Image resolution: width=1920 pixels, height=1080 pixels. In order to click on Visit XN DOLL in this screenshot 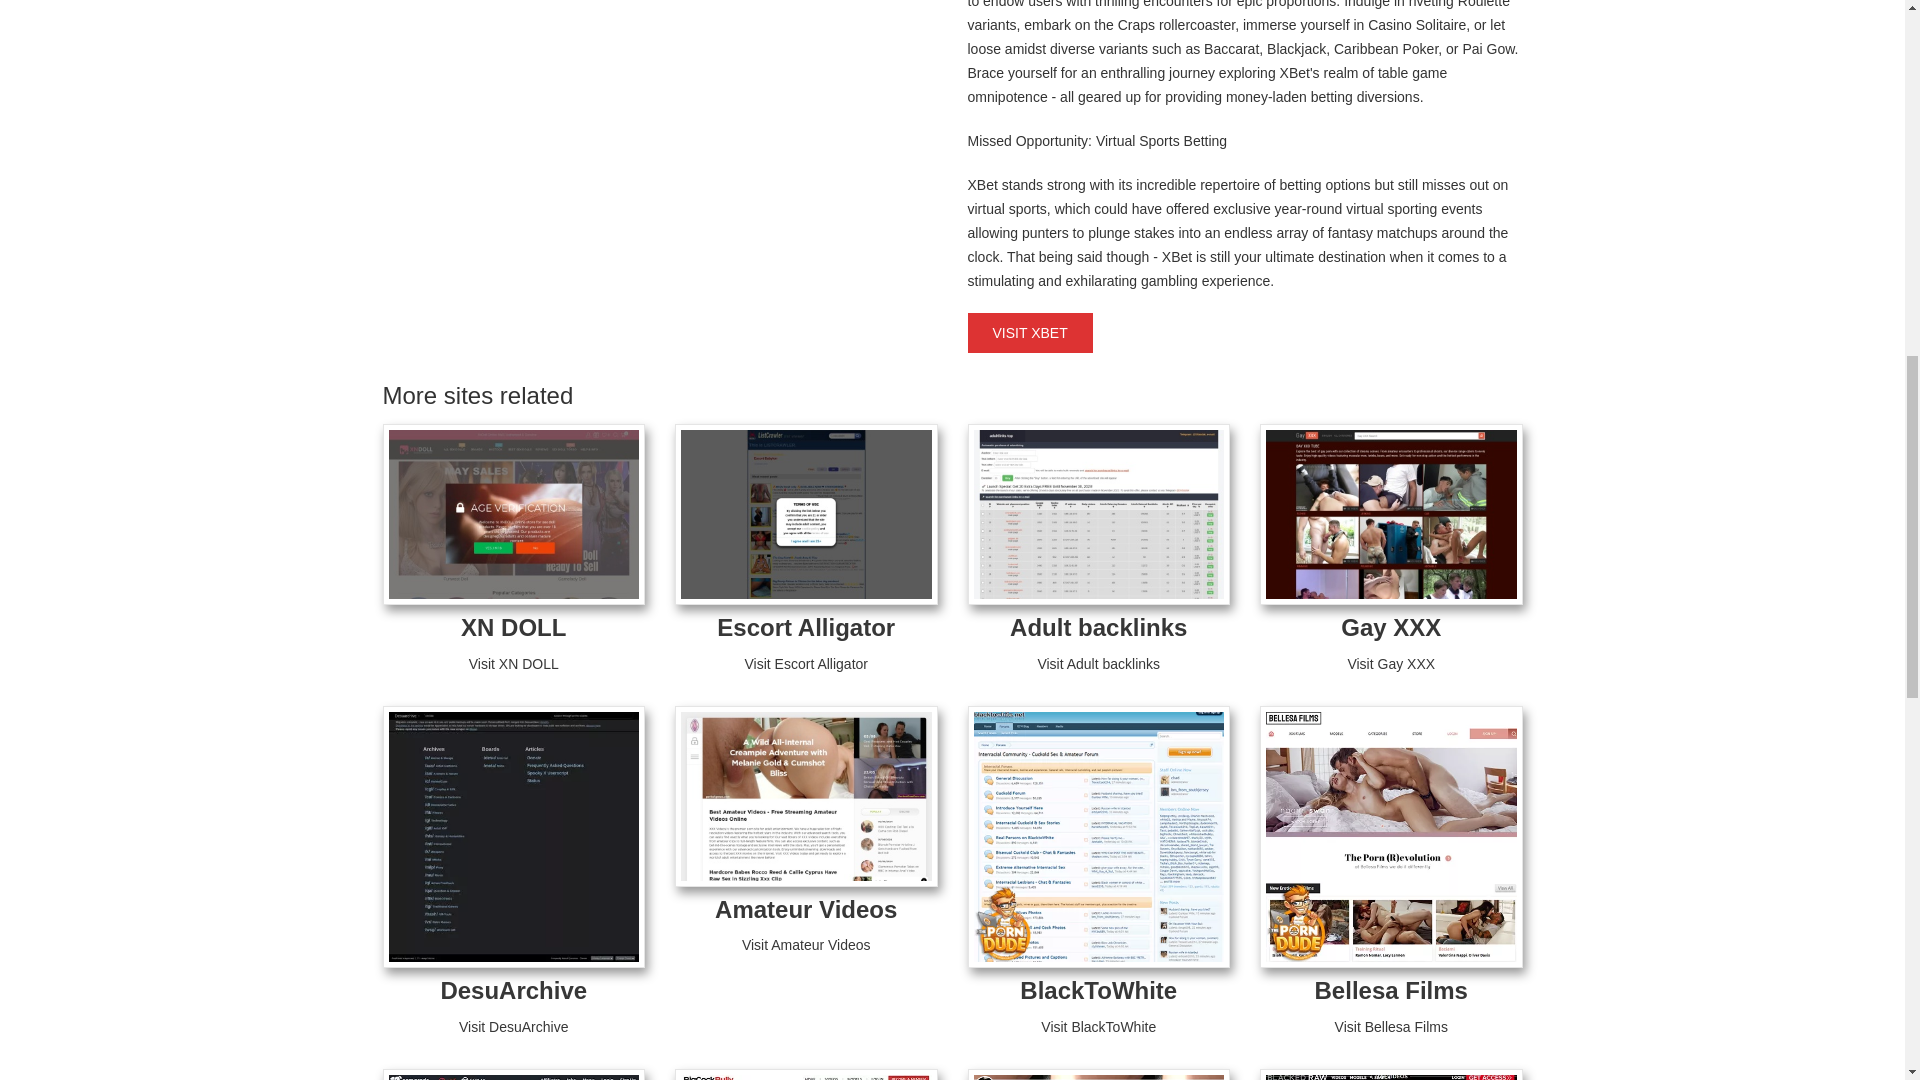, I will do `click(513, 663)`.